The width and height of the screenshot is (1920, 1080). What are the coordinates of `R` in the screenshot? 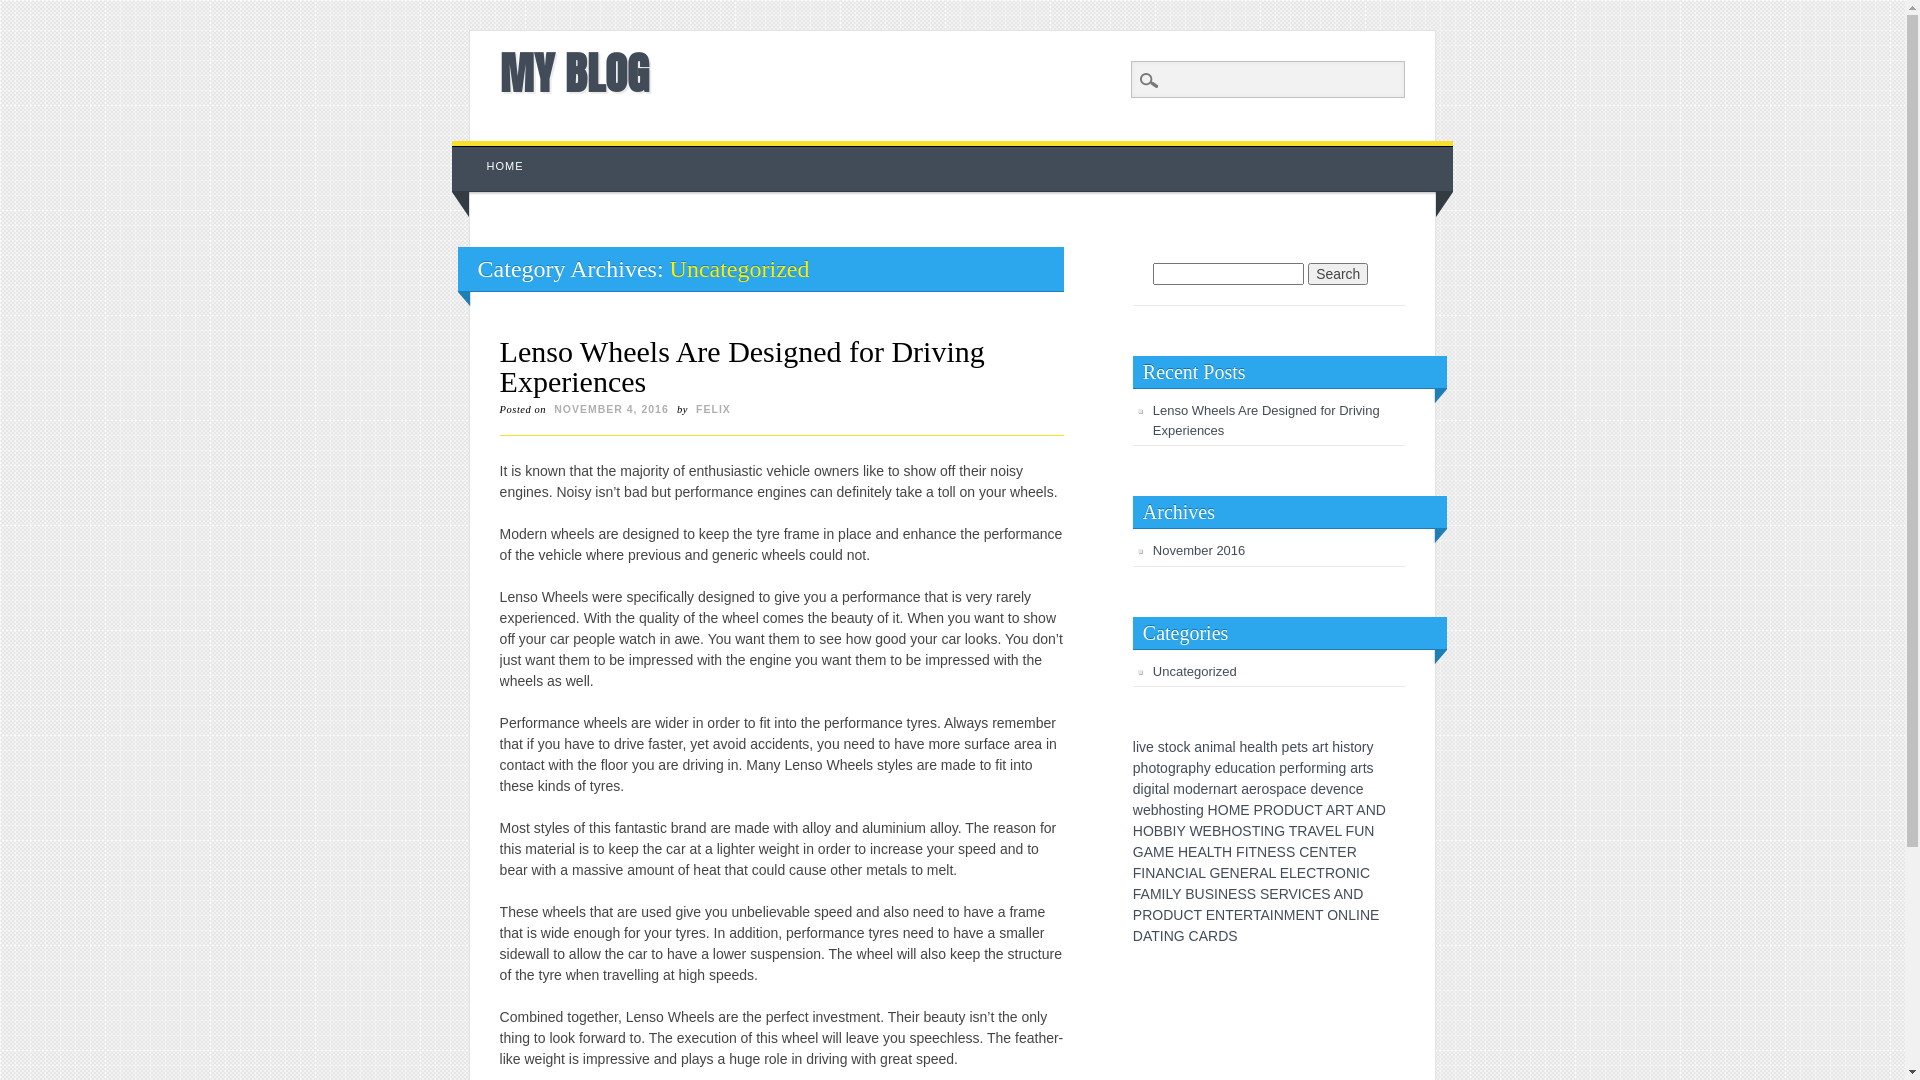 It's located at (1284, 894).